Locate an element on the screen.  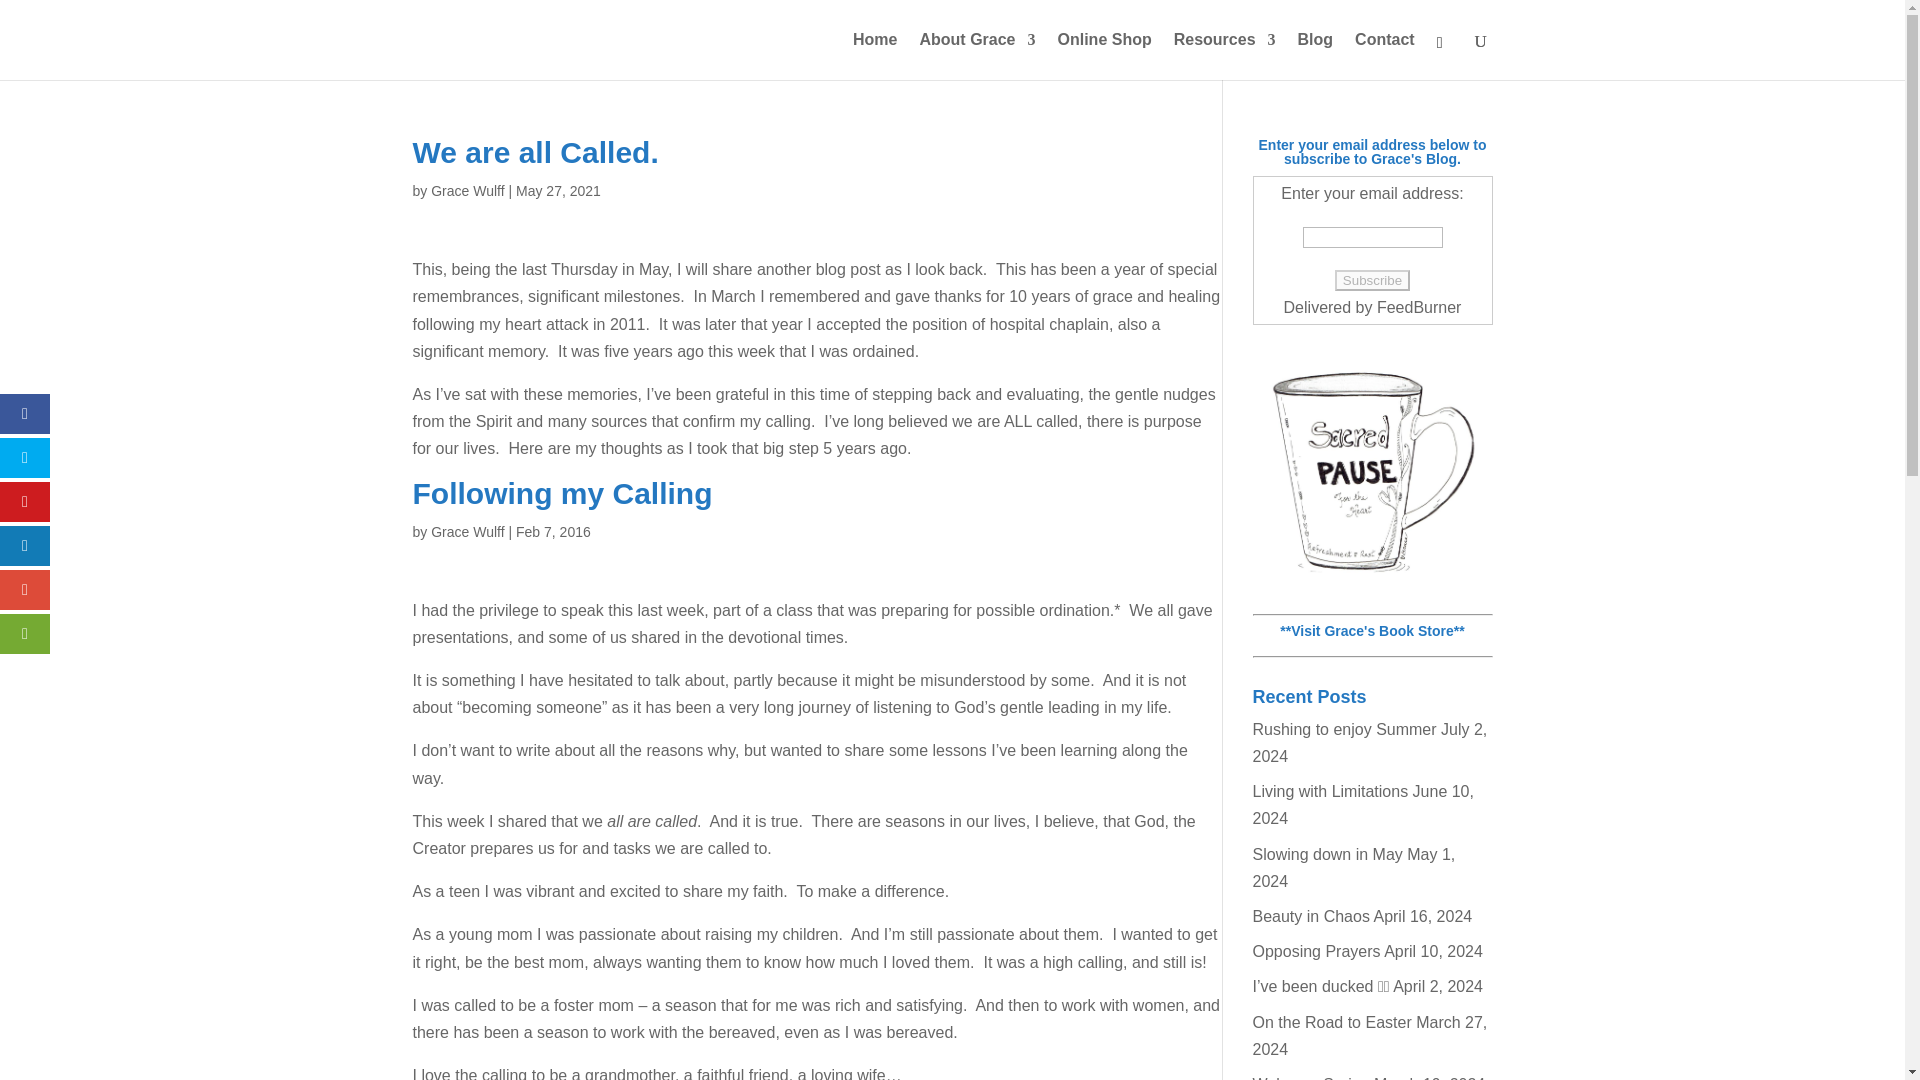
About Grace is located at coordinates (976, 56).